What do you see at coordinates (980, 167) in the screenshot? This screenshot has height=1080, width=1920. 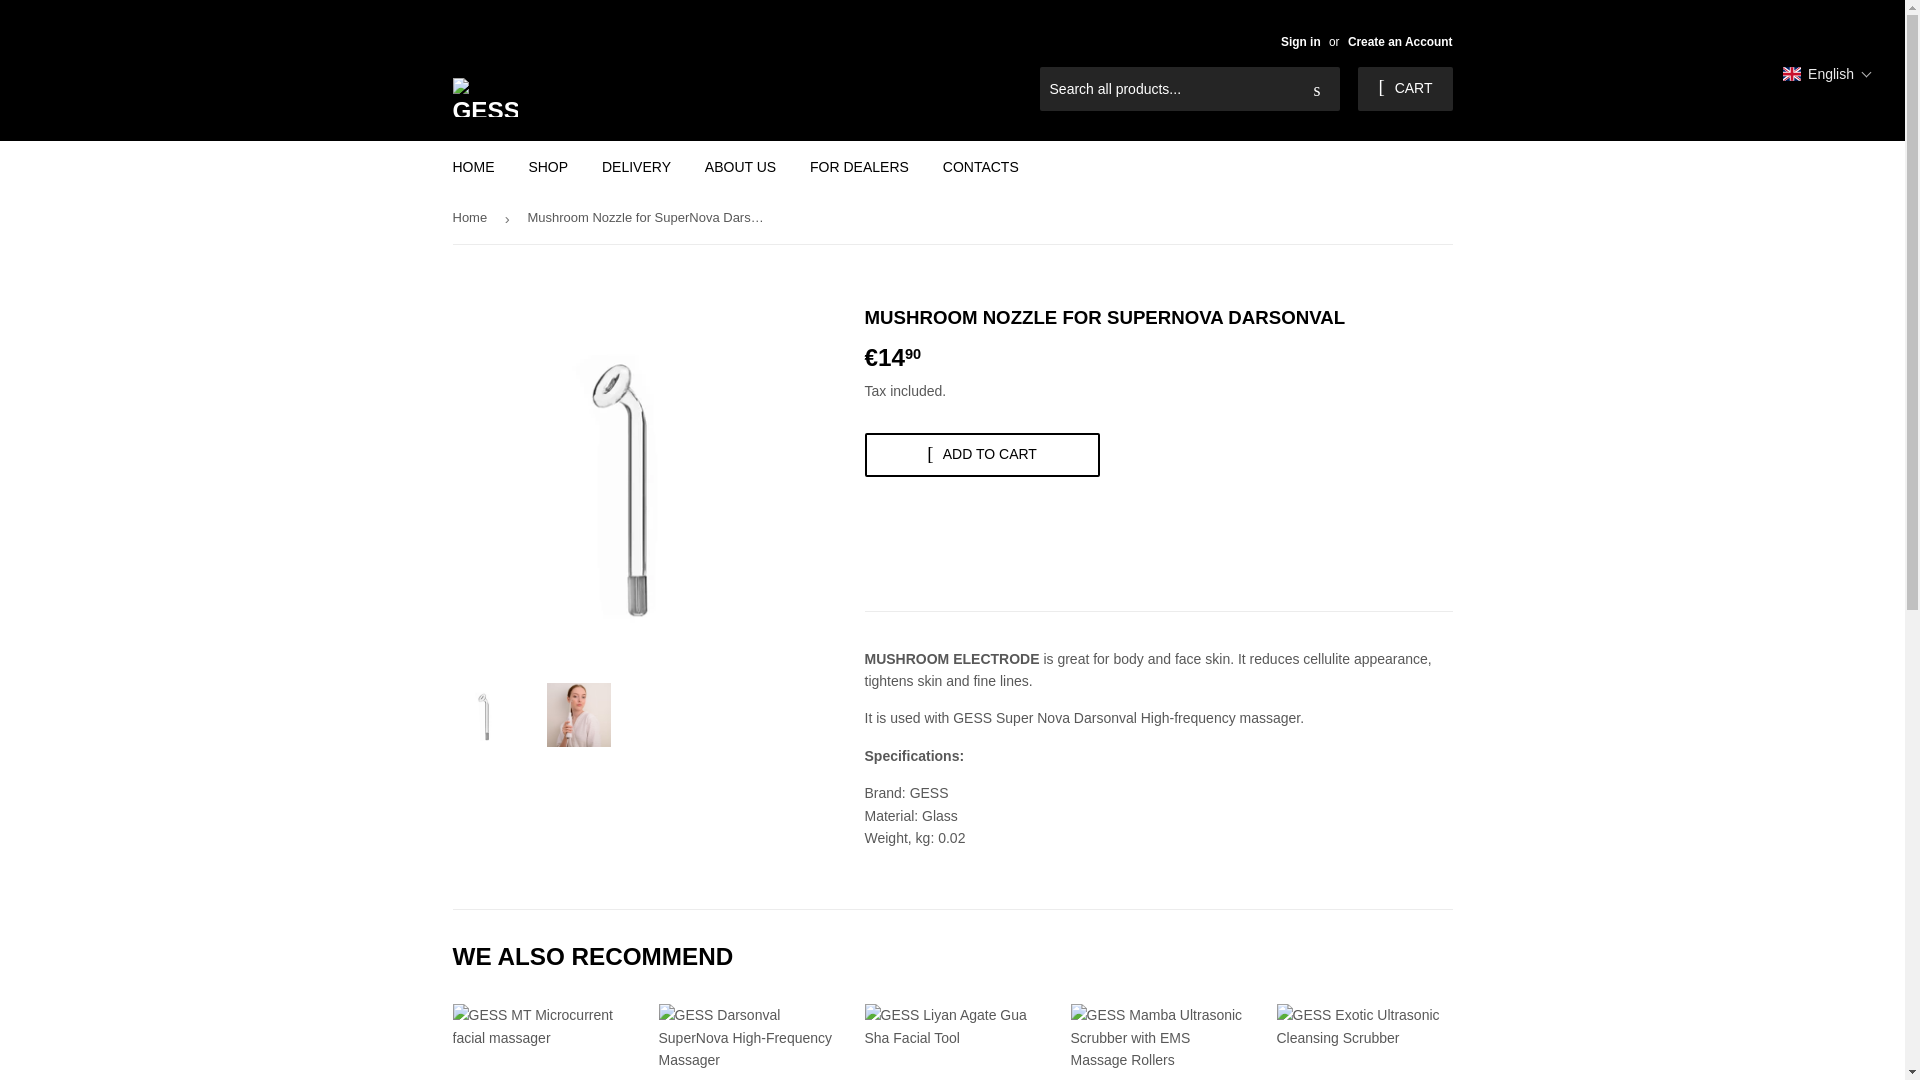 I see `CONTACTS` at bounding box center [980, 167].